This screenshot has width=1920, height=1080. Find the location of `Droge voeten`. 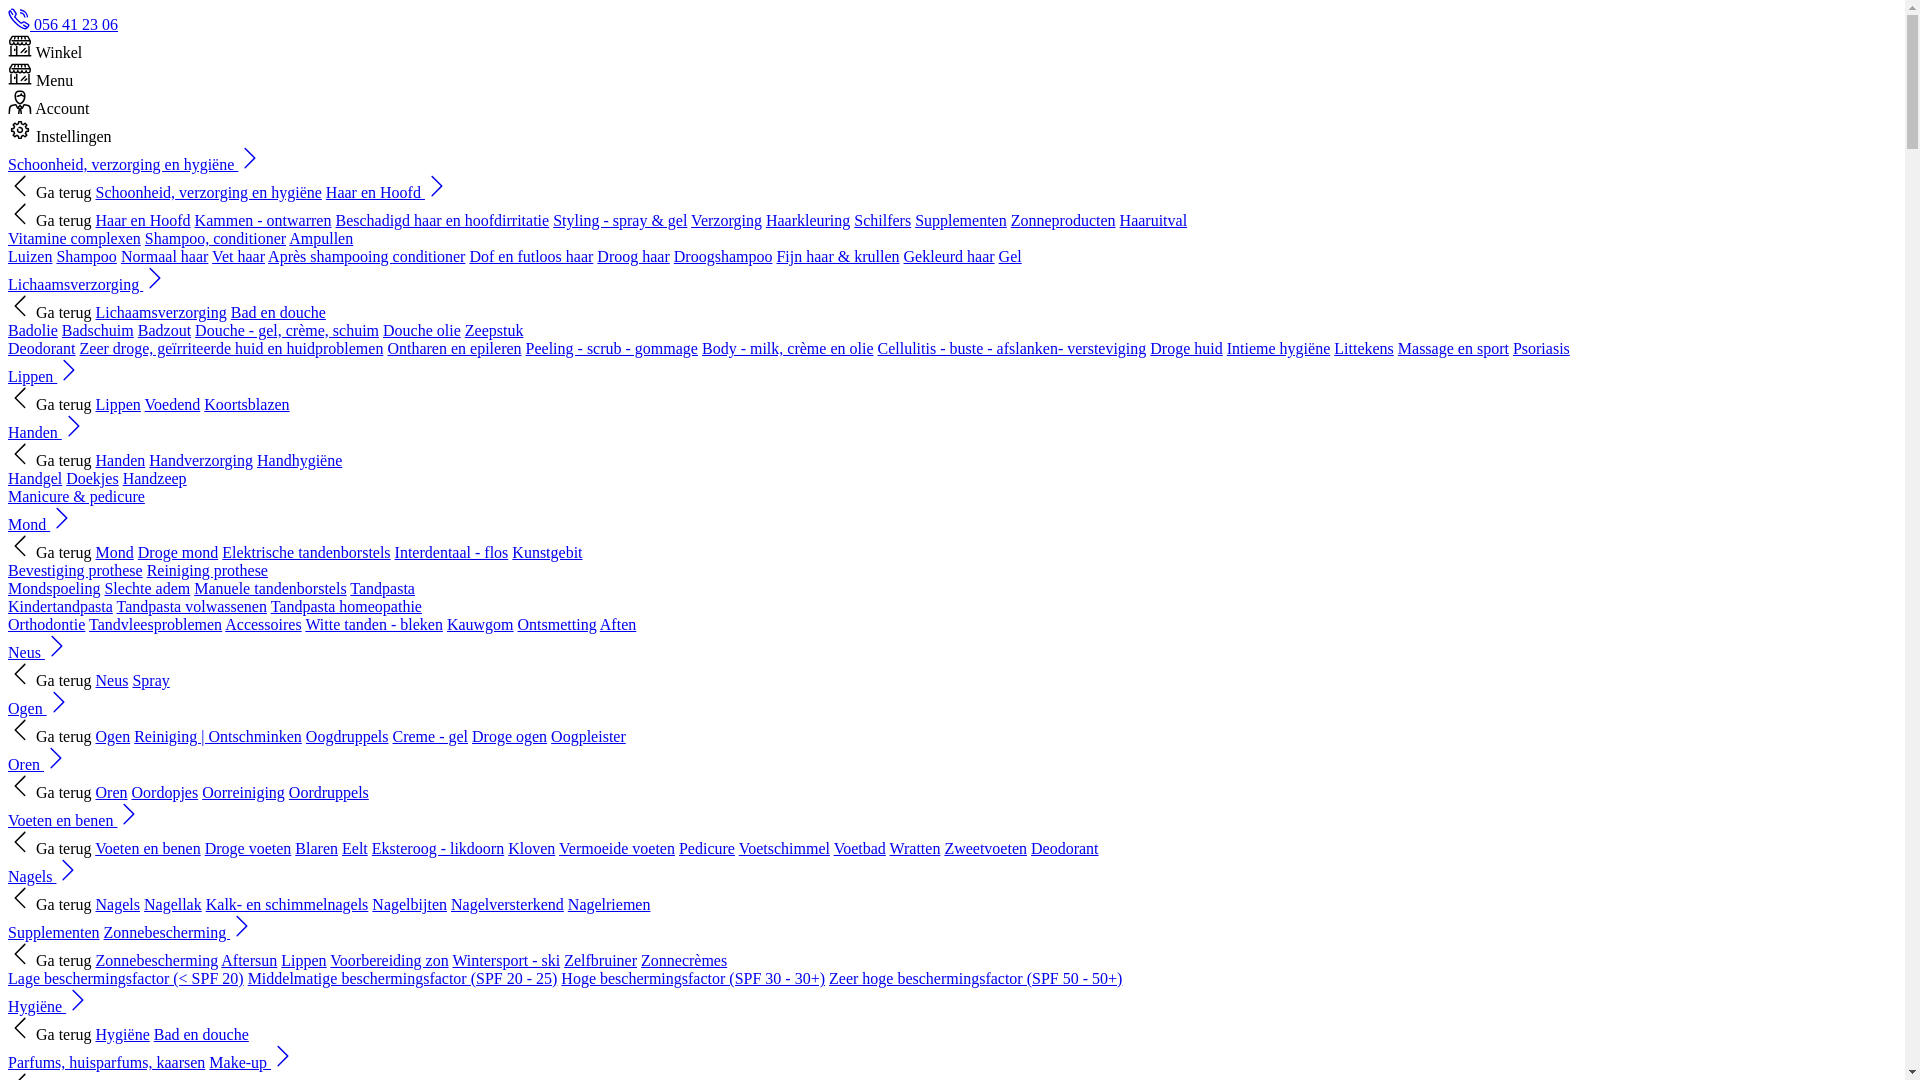

Droge voeten is located at coordinates (248, 848).